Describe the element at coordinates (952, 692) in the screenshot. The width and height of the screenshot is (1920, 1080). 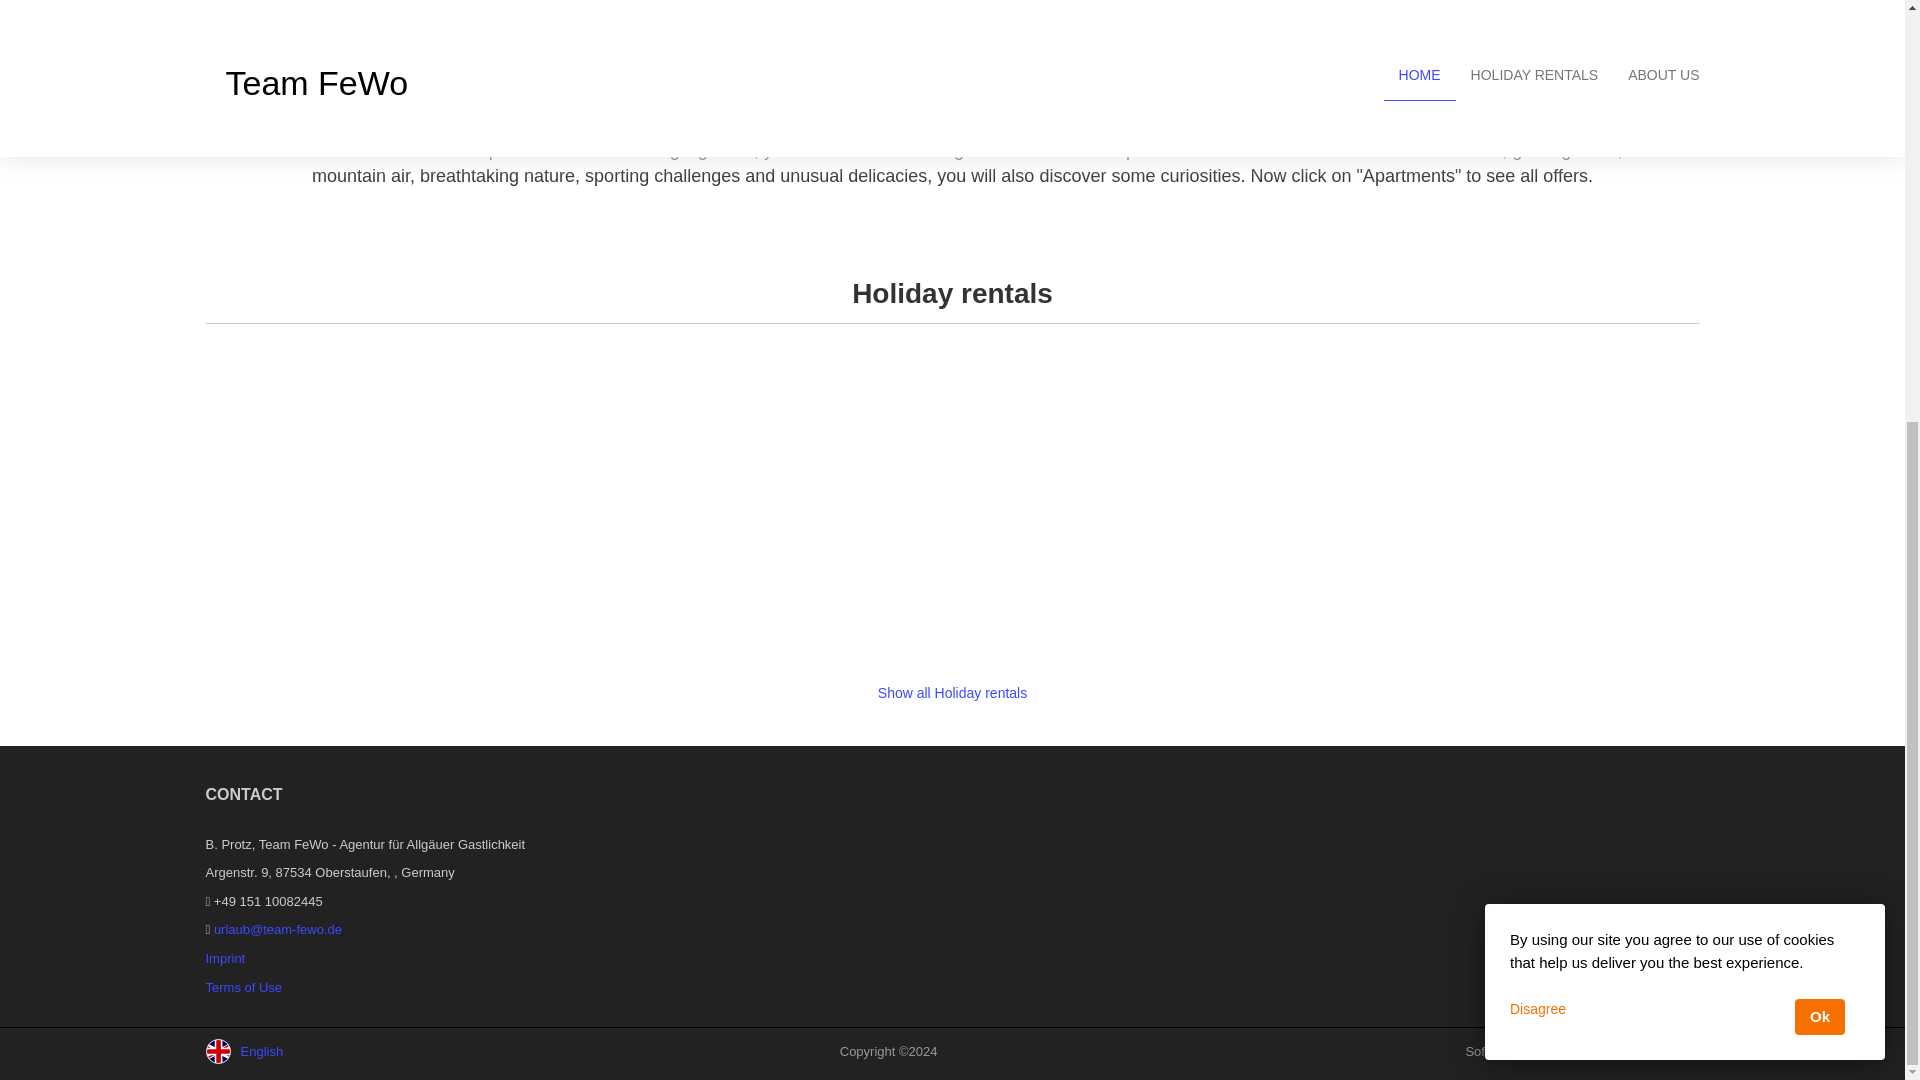
I see `Show all Holiday rentals` at that location.